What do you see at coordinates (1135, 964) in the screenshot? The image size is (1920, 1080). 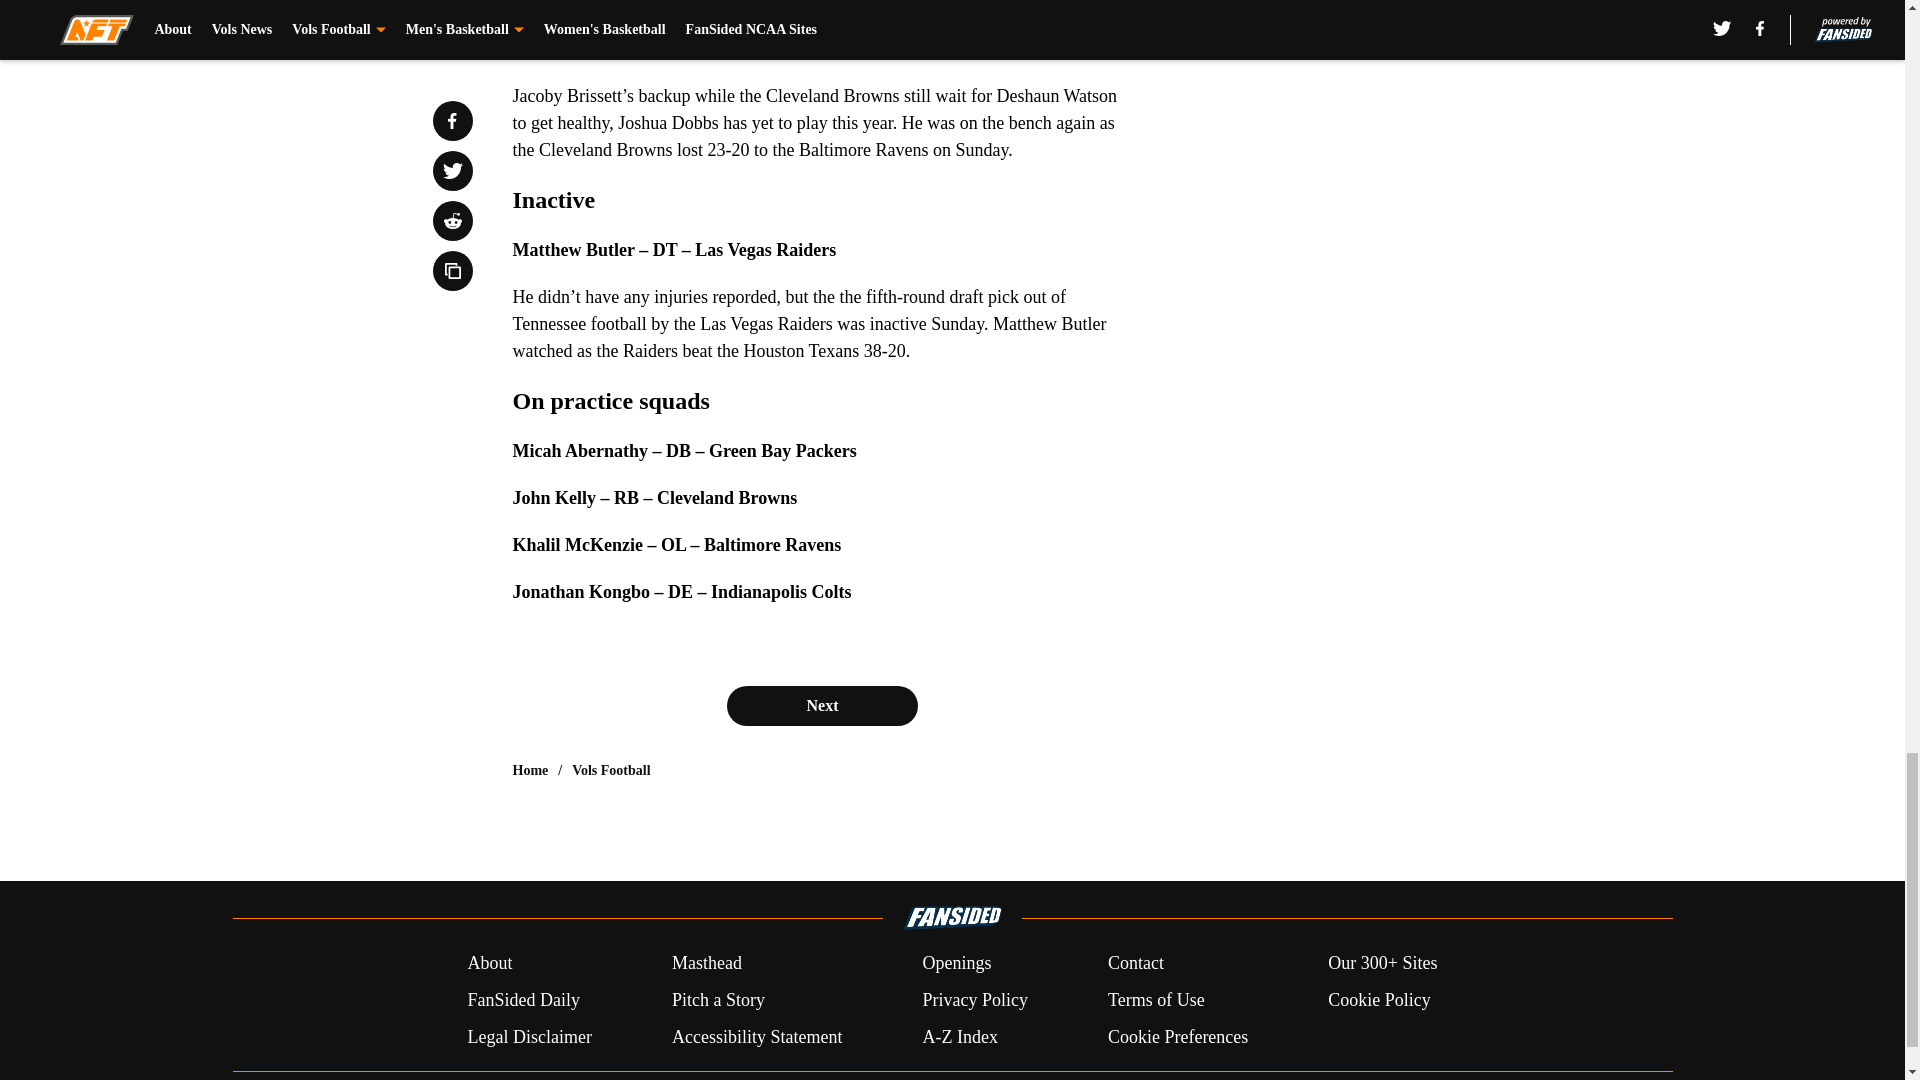 I see `Contact` at bounding box center [1135, 964].